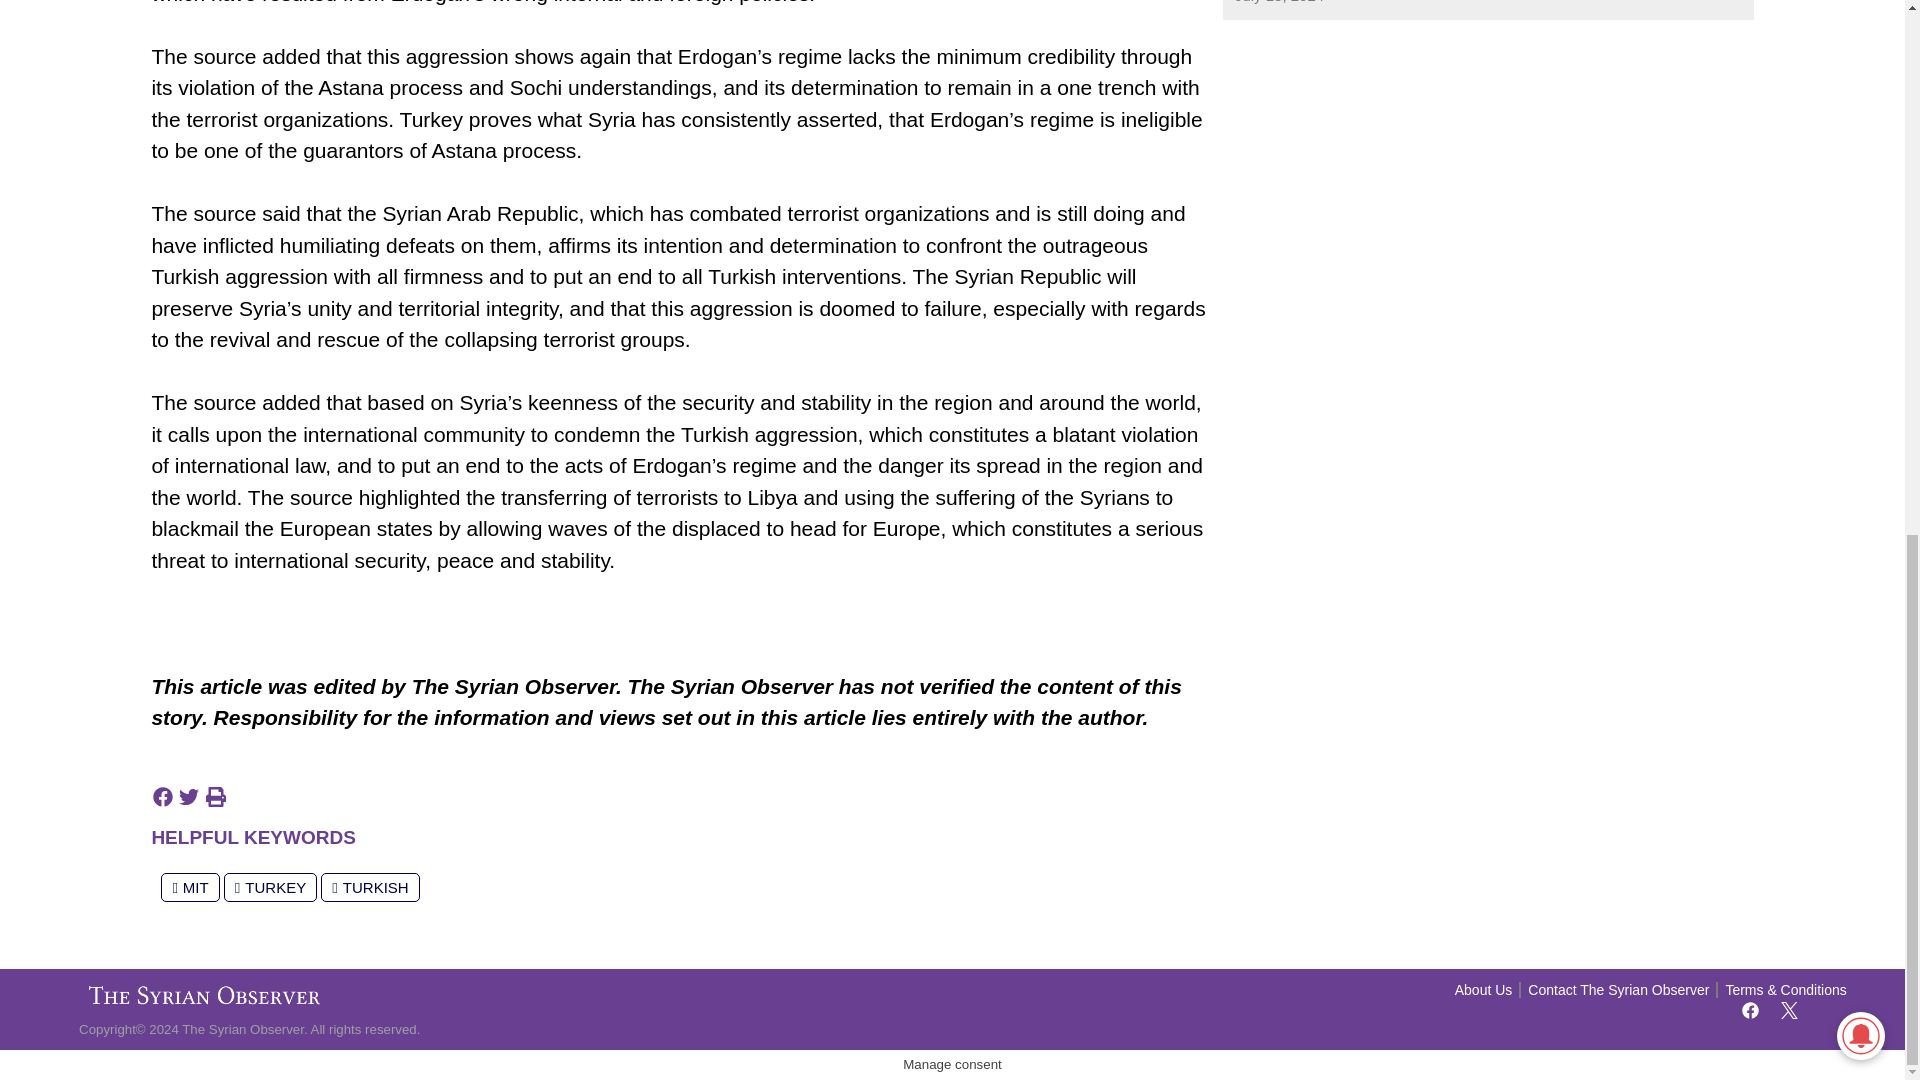 The image size is (1920, 1080). What do you see at coordinates (190, 886) in the screenshot?
I see `MIT` at bounding box center [190, 886].